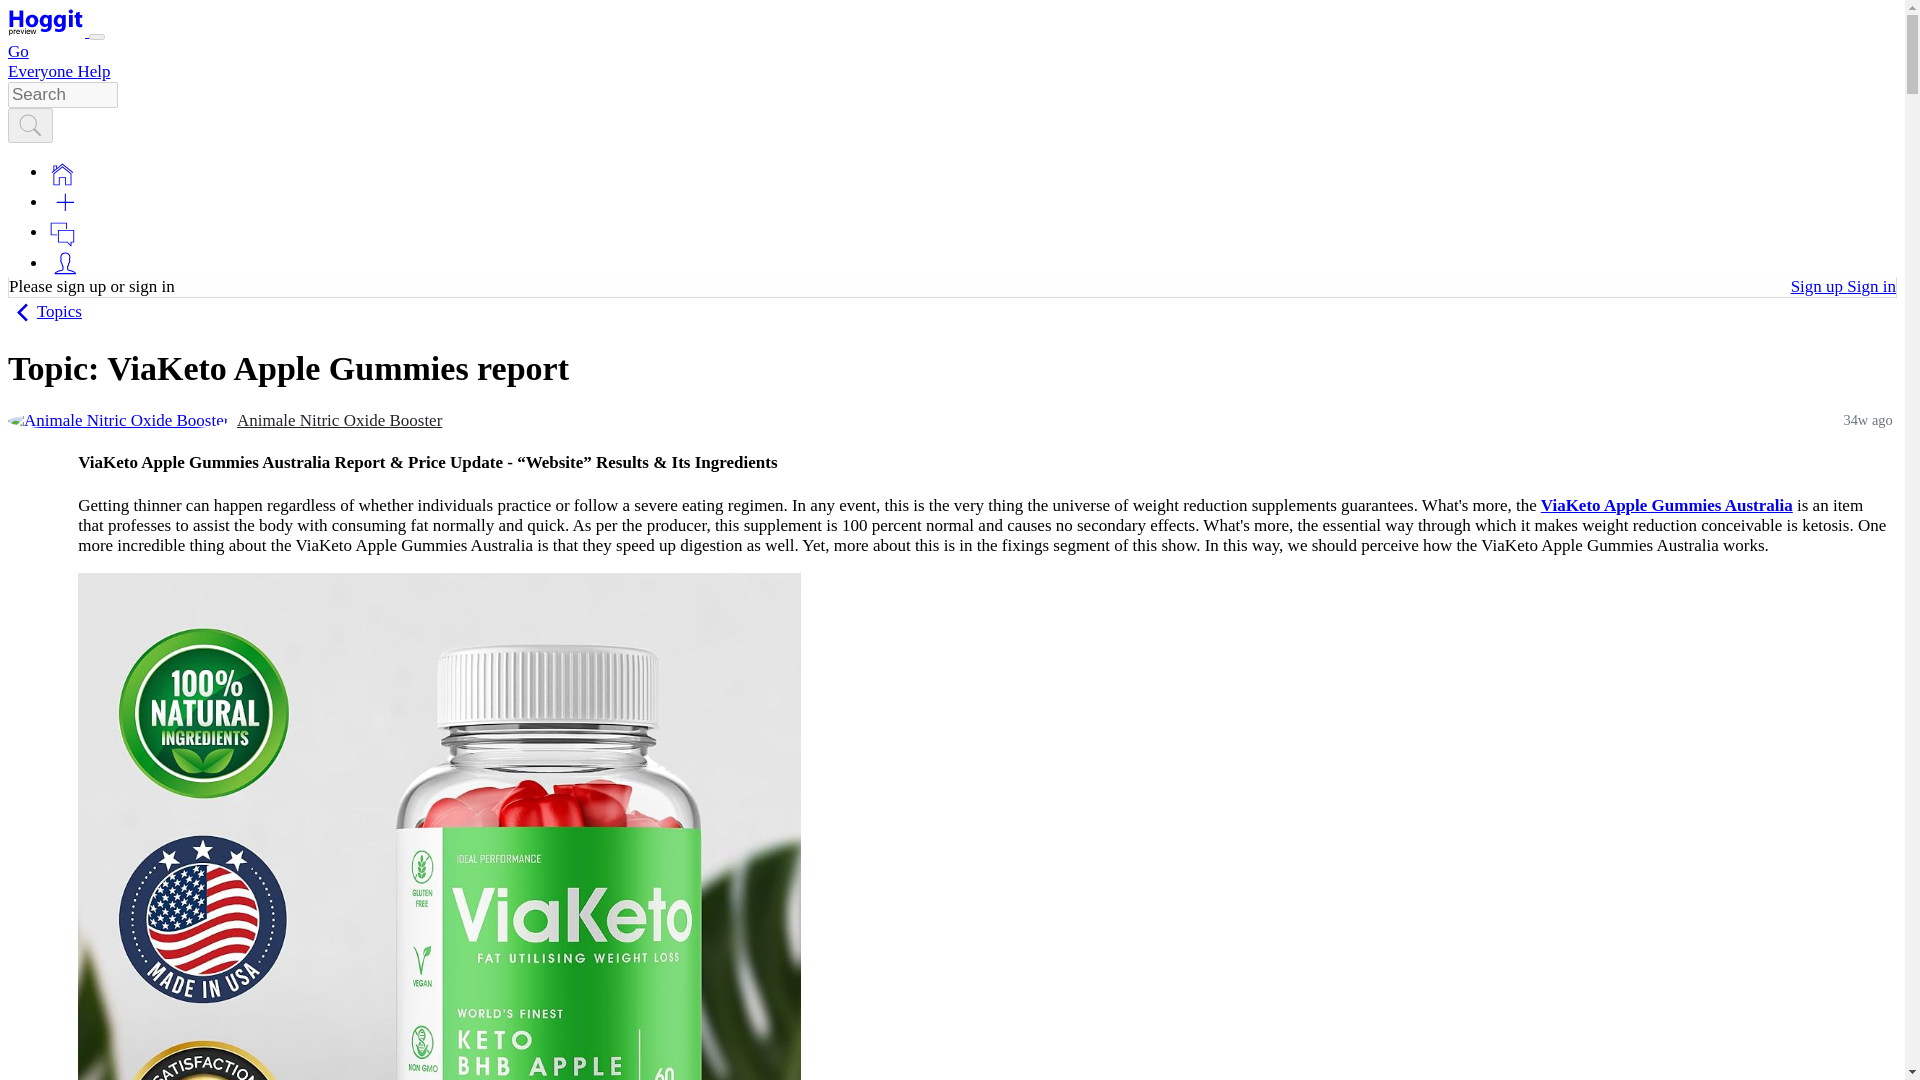 The width and height of the screenshot is (1920, 1080). I want to click on Notifications, so click(62, 232).